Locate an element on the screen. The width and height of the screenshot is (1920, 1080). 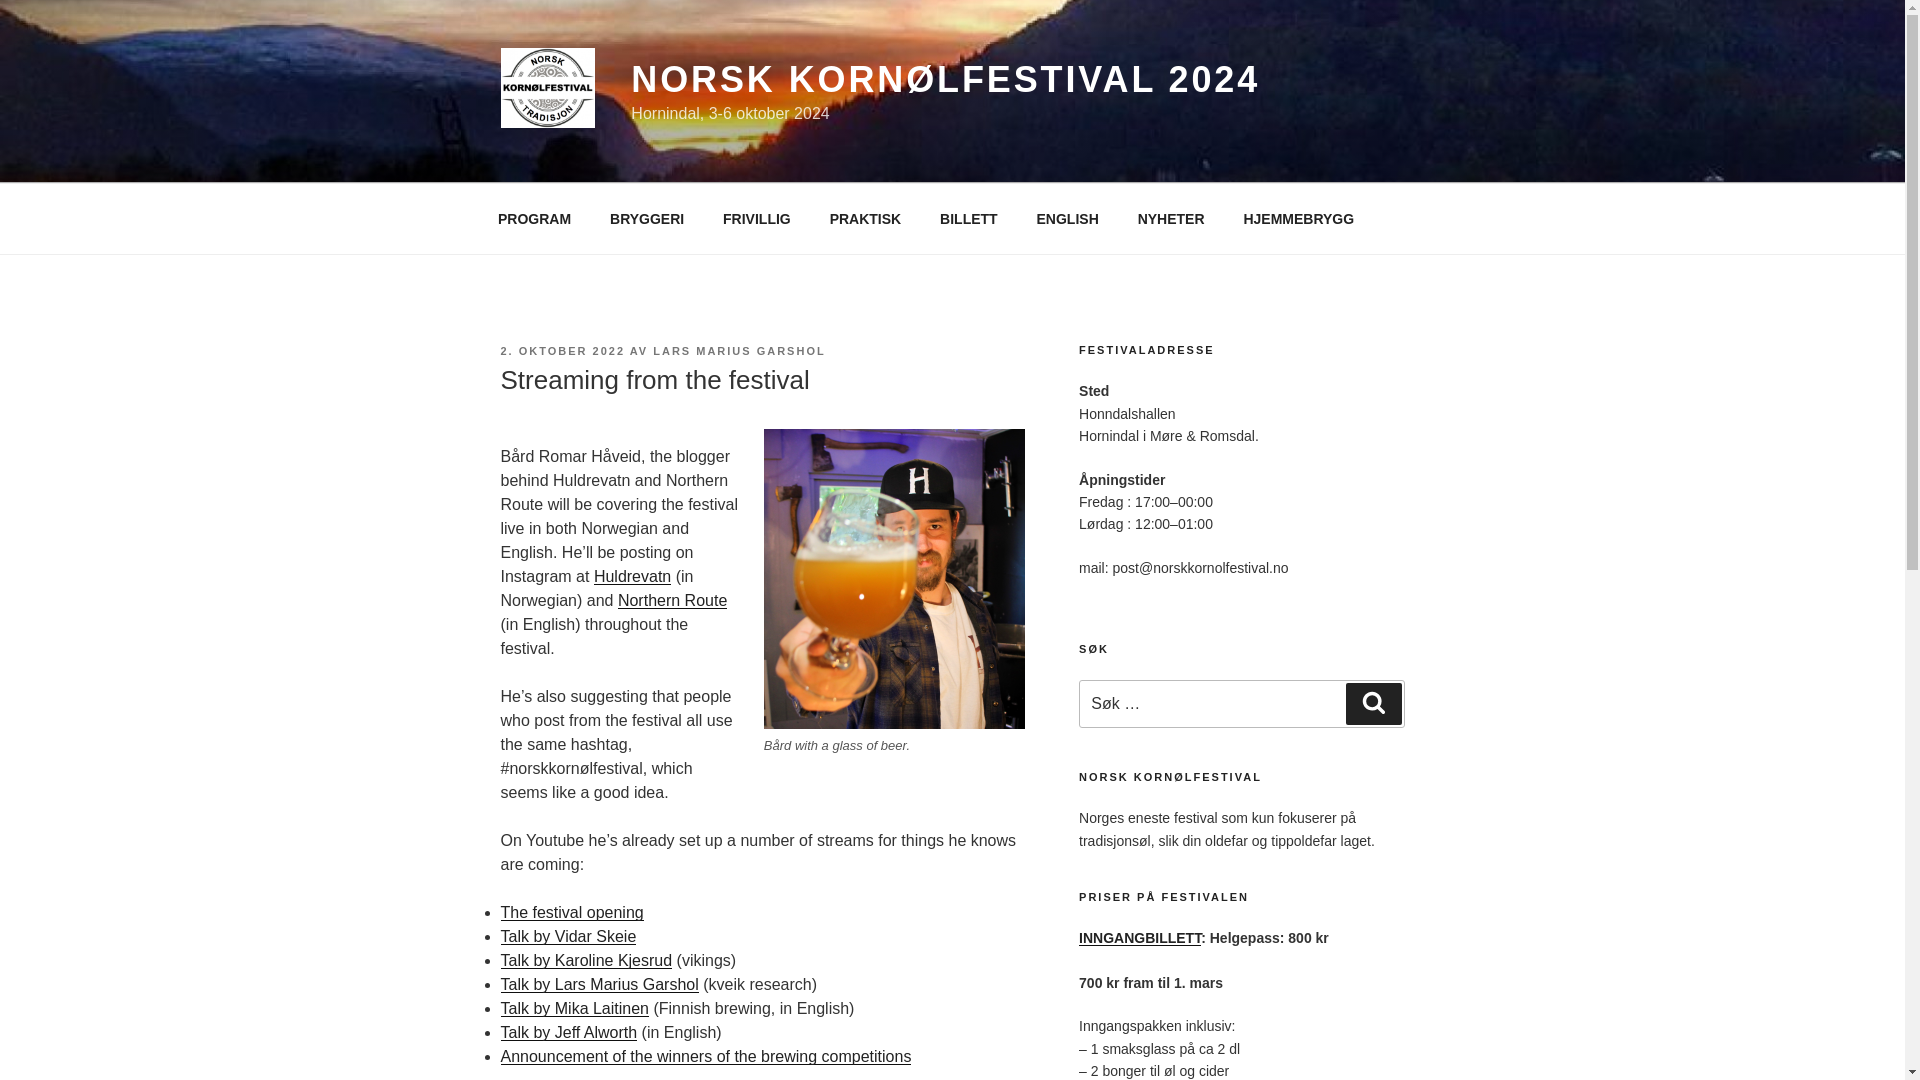
2. OKTOBER 2022 is located at coordinates (562, 350).